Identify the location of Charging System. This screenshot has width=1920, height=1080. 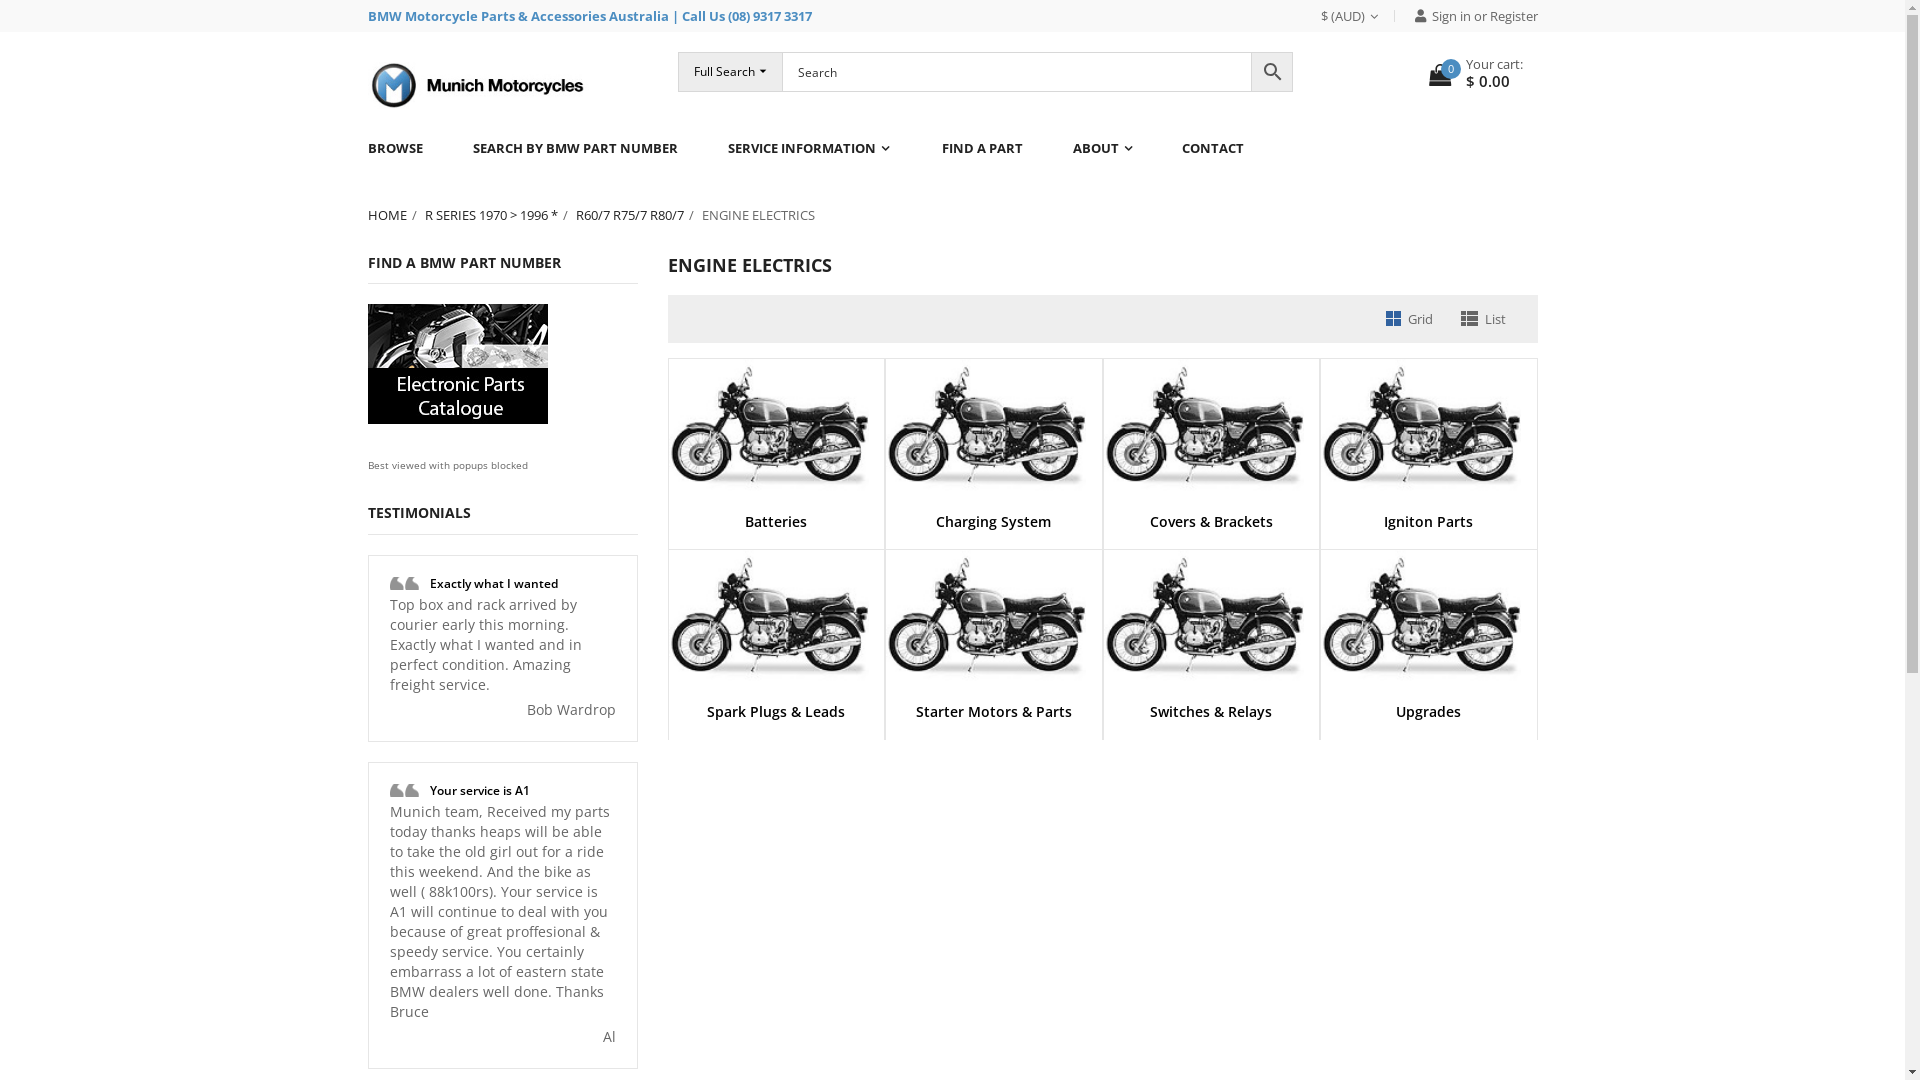
(994, 472).